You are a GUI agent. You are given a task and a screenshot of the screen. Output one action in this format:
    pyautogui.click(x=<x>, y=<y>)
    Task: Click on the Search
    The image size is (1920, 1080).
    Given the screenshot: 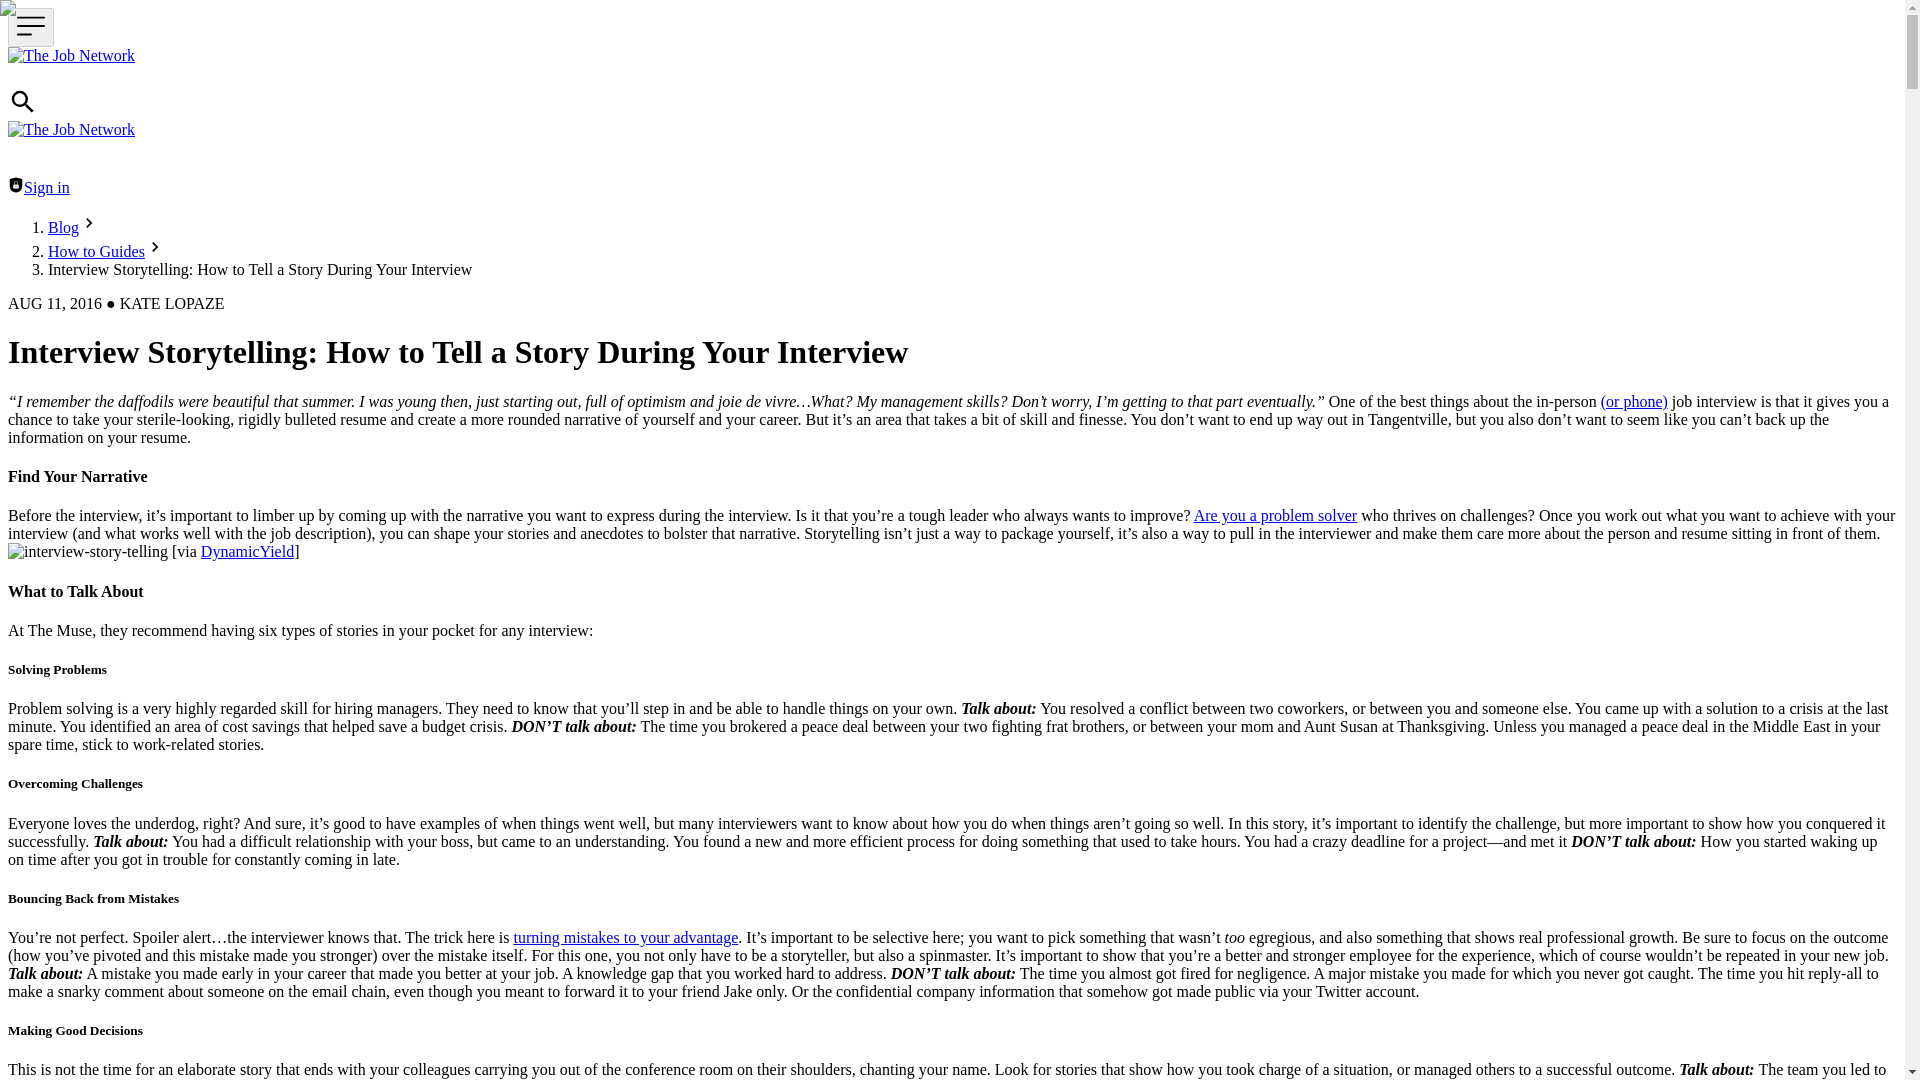 What is the action you would take?
    pyautogui.click(x=22, y=110)
    